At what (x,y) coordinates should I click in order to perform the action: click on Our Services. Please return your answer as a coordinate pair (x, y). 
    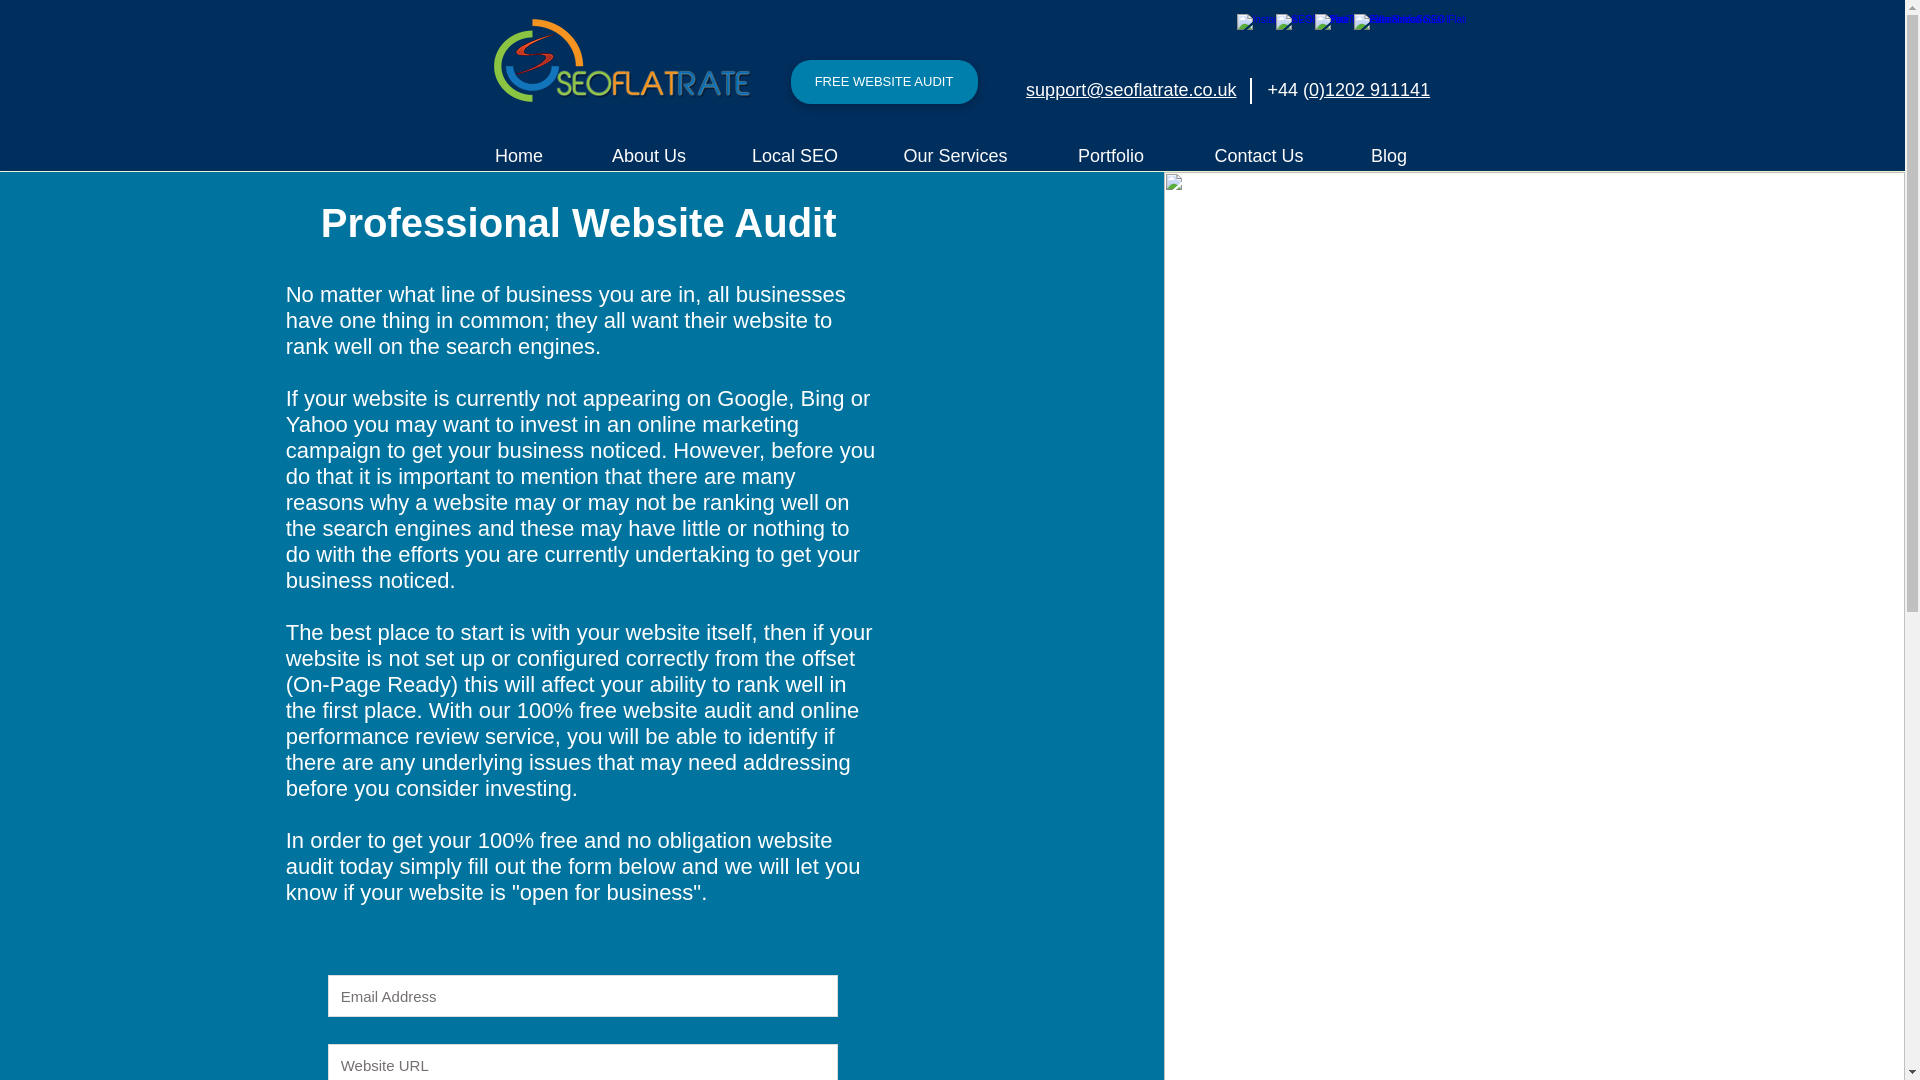
    Looking at the image, I should click on (956, 155).